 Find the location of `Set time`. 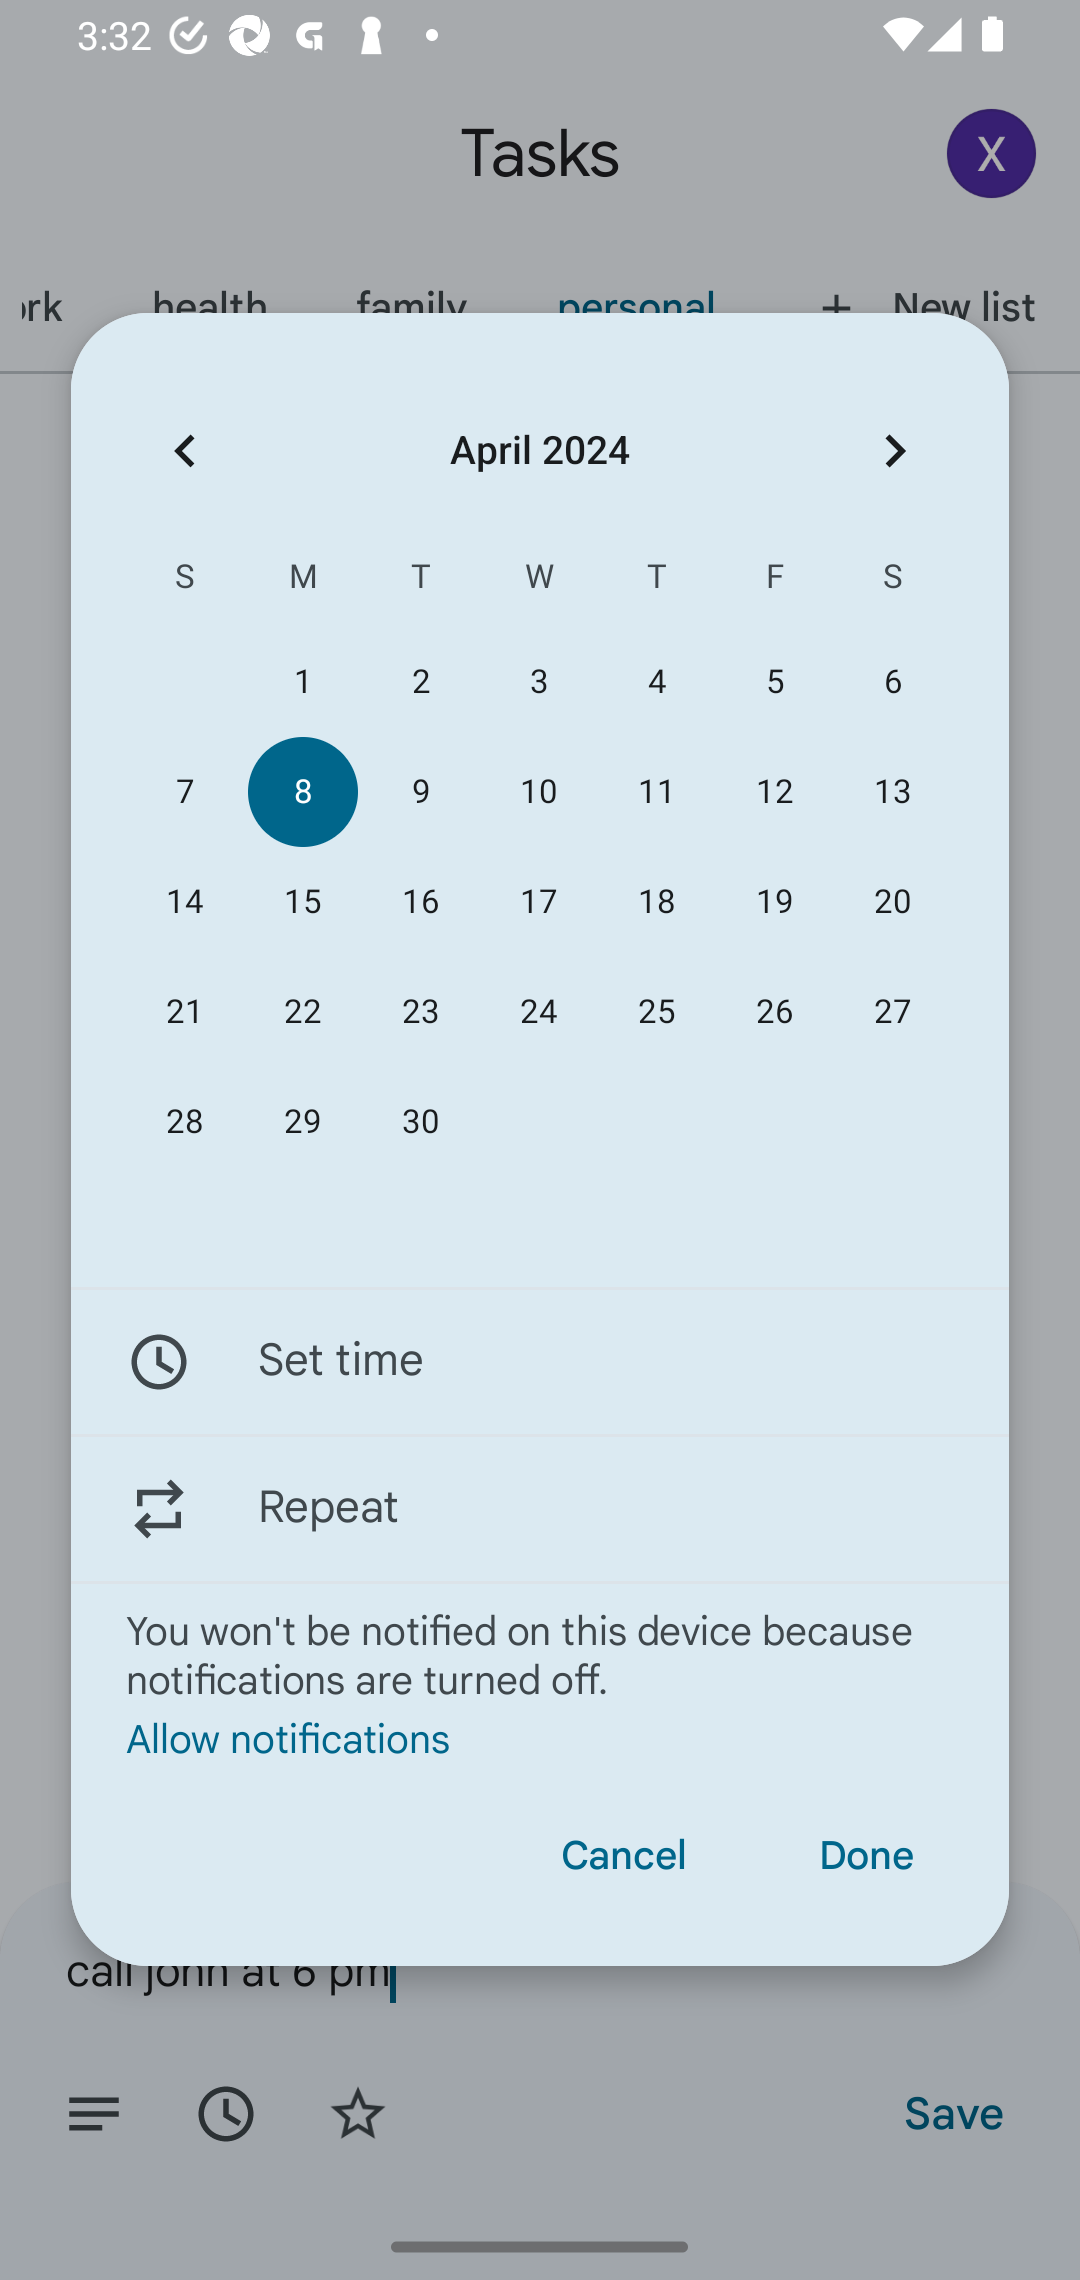

Set time is located at coordinates (540, 1362).